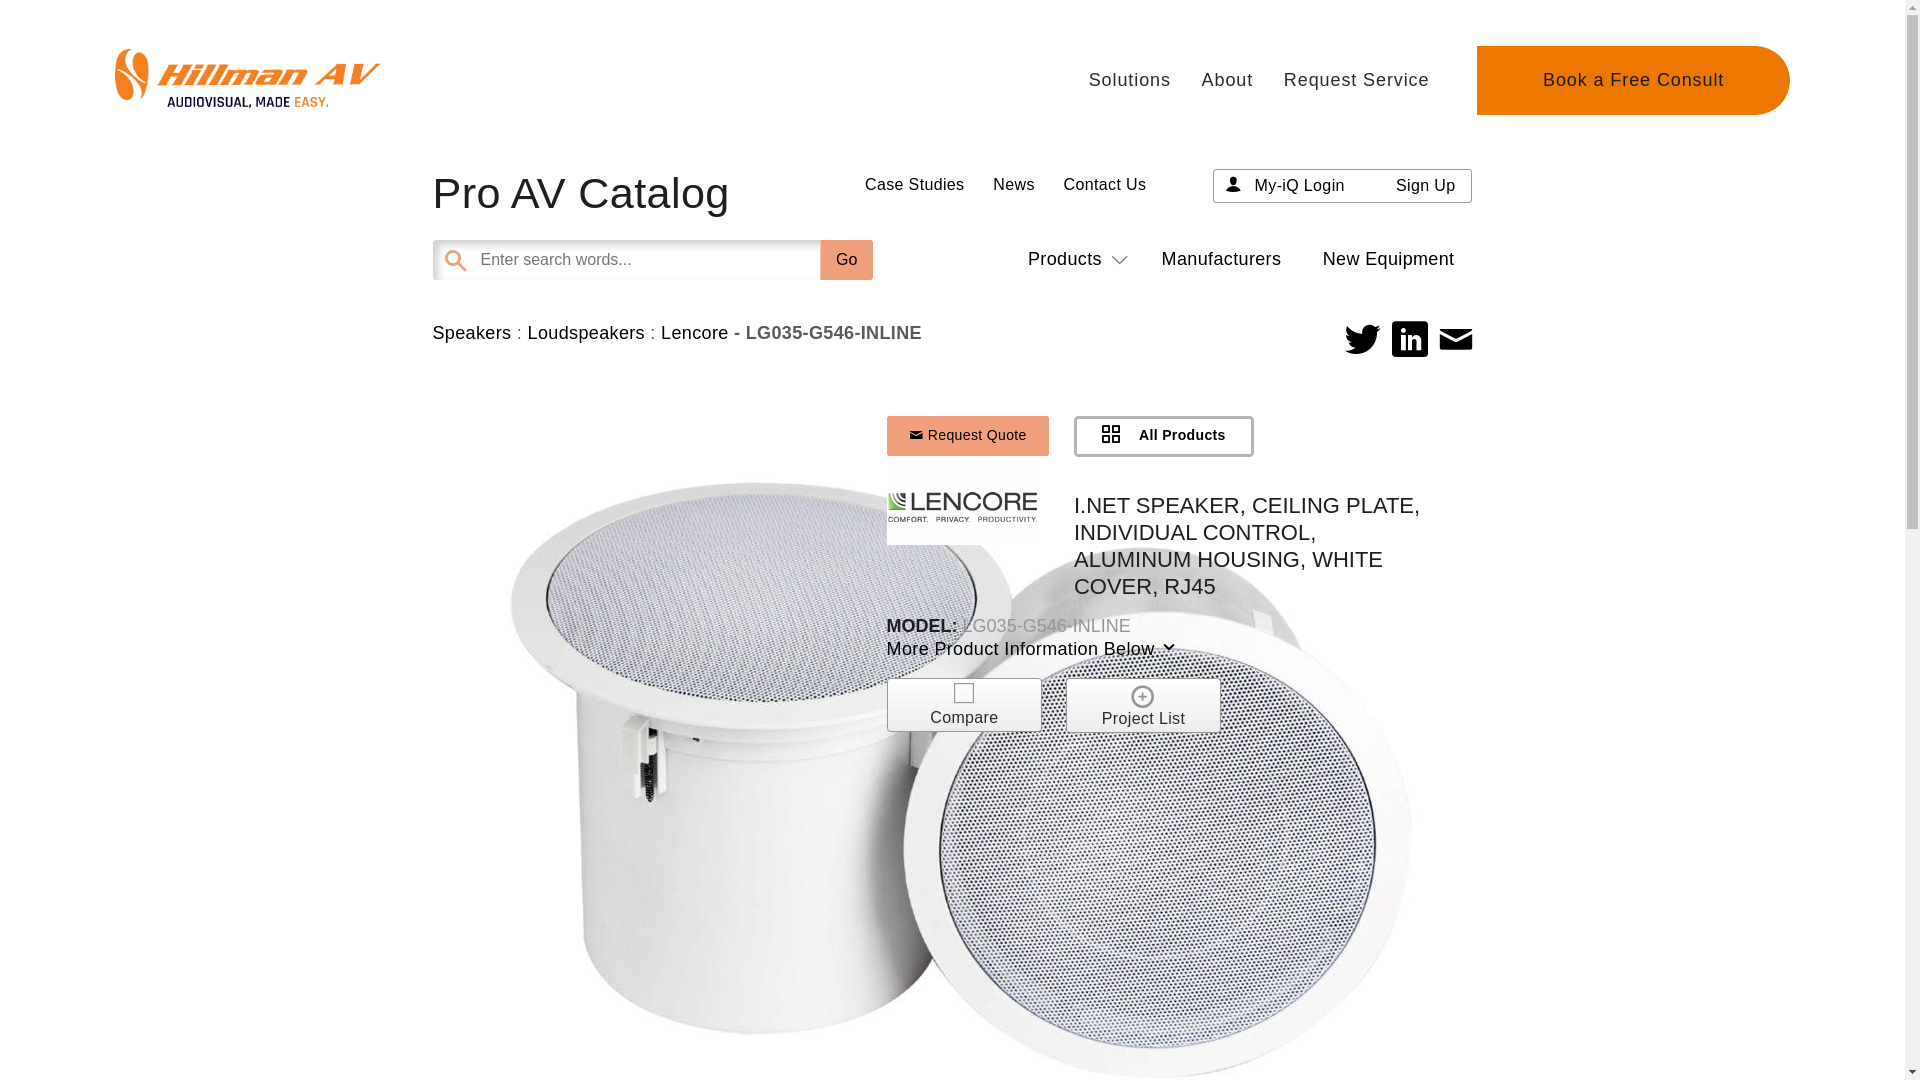 This screenshot has height=1080, width=1920. Describe the element at coordinates (1632, 80) in the screenshot. I see `Book a Free Consult` at that location.